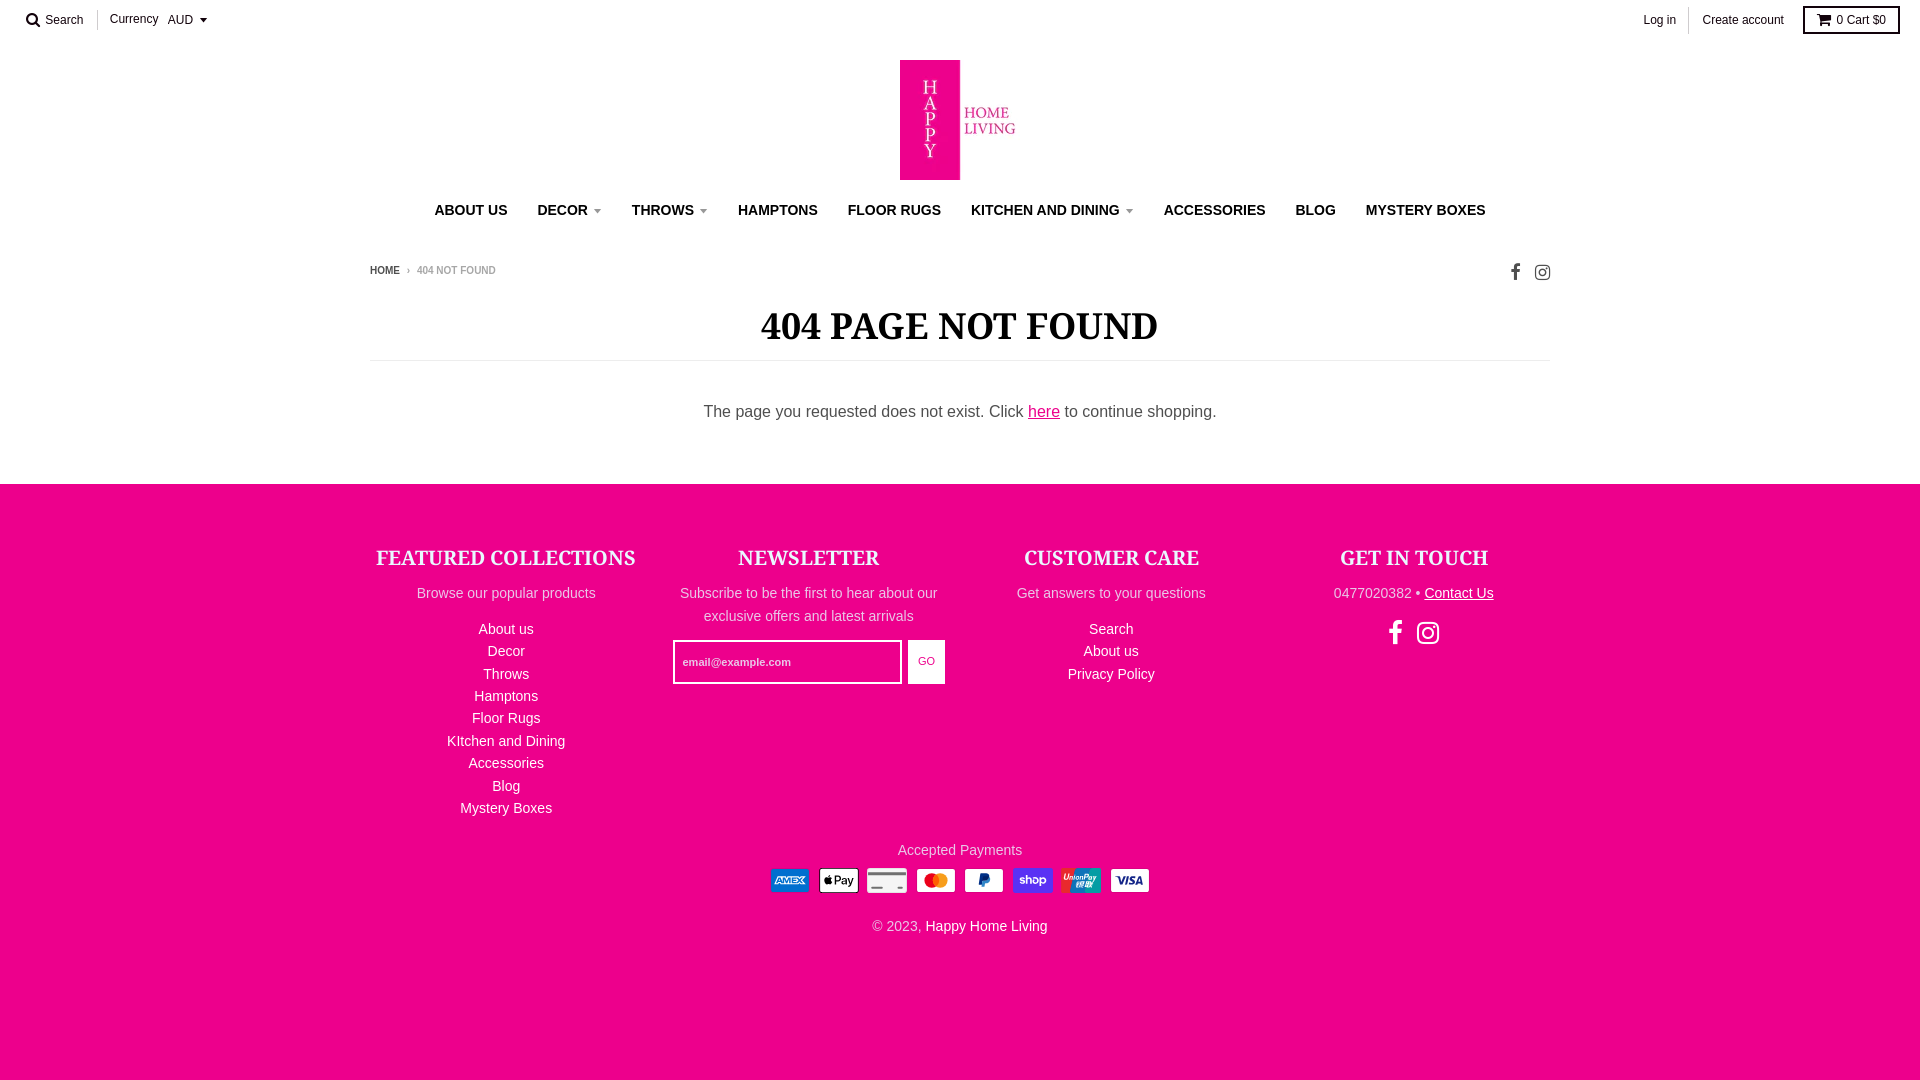 The height and width of the screenshot is (1080, 1920). What do you see at coordinates (1516, 272) in the screenshot?
I see `Happy Home Living on Facebook` at bounding box center [1516, 272].